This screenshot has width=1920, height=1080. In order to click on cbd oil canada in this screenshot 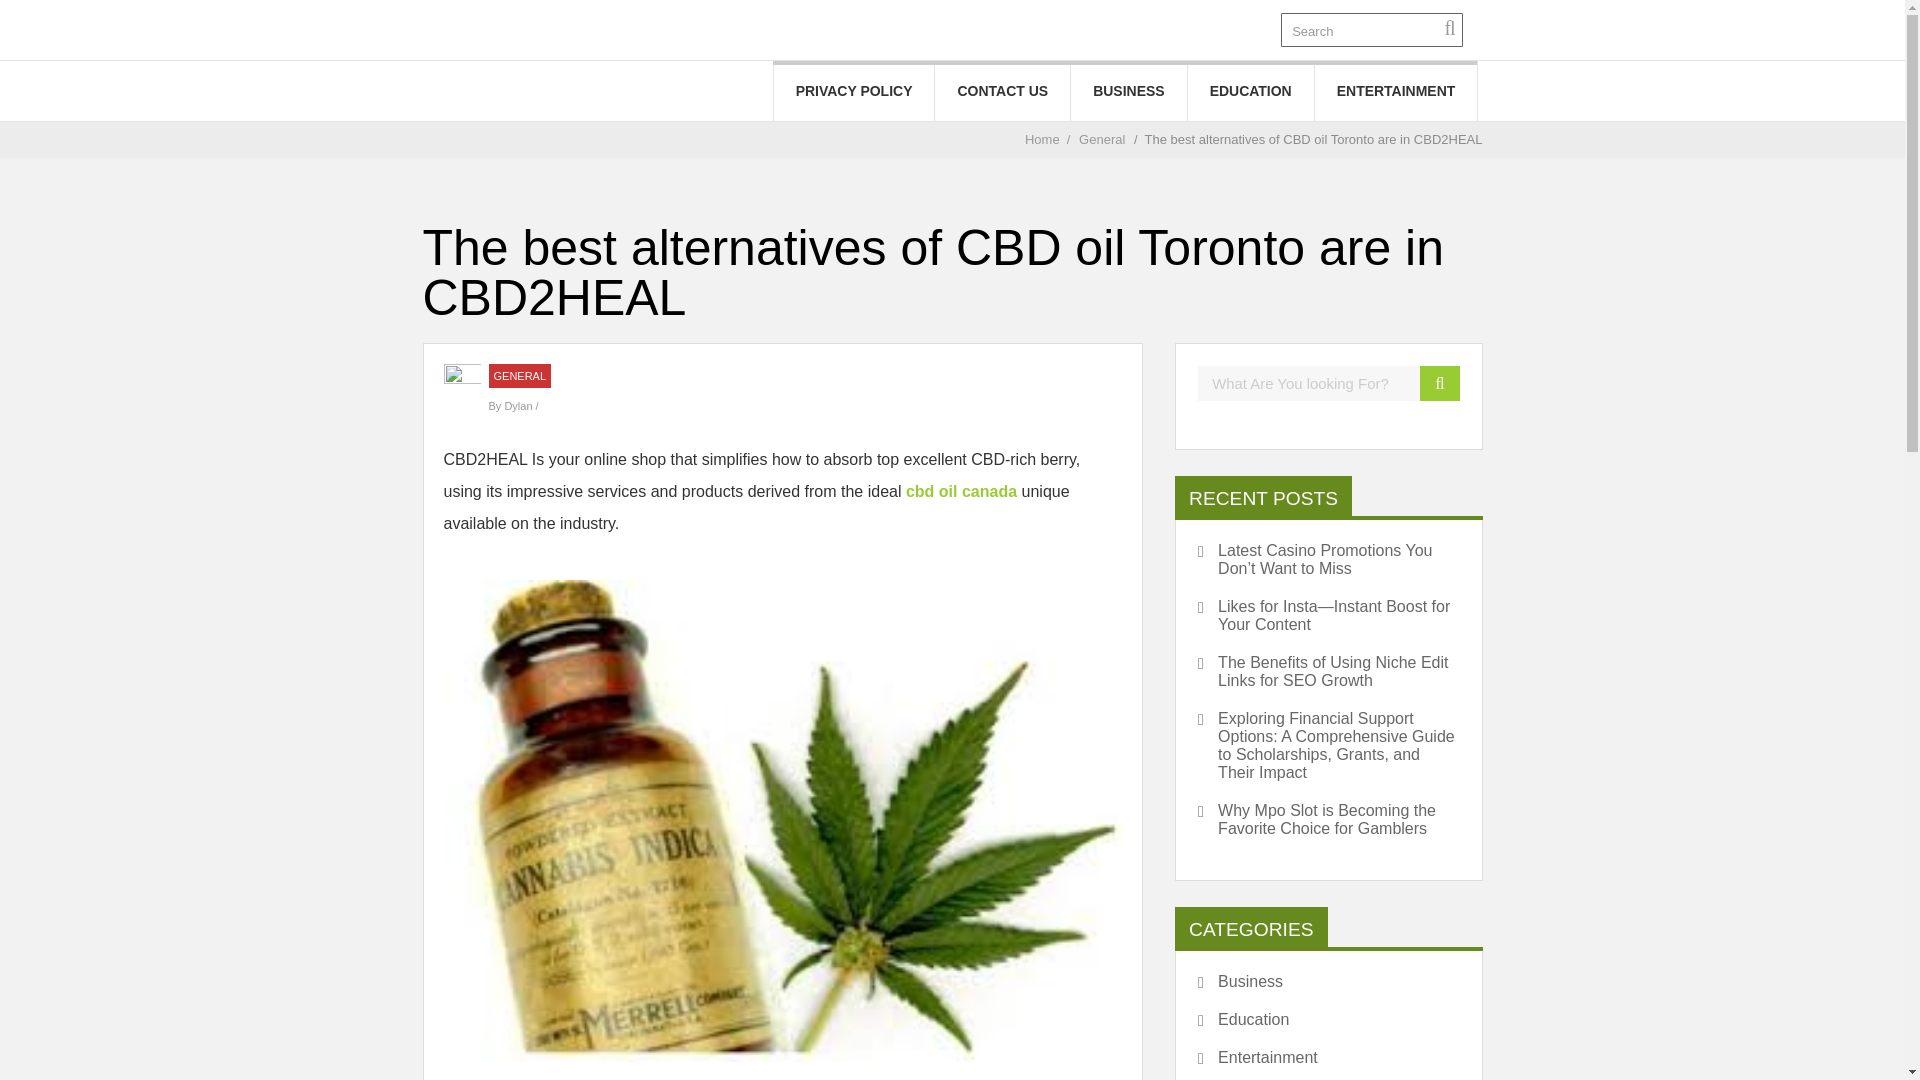, I will do `click(964, 491)`.